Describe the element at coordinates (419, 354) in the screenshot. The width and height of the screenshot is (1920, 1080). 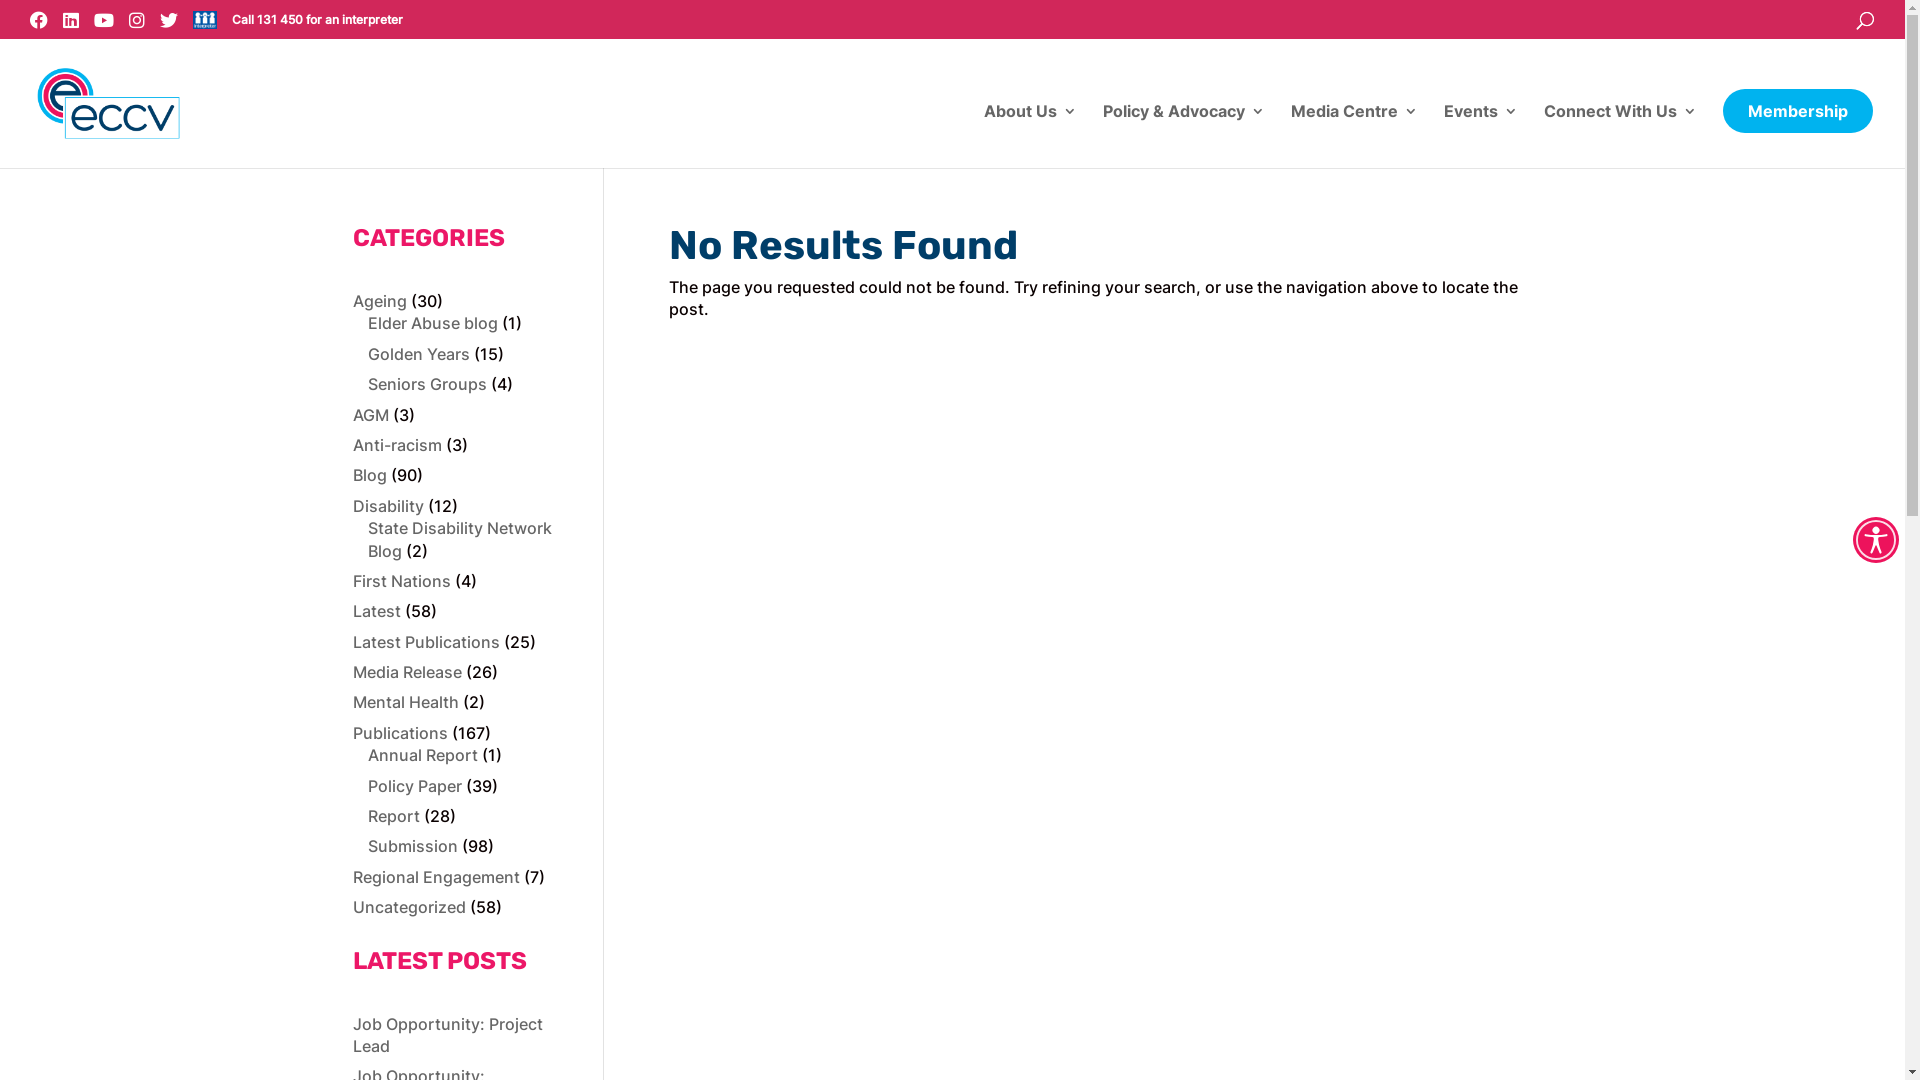
I see `Golden Years` at that location.